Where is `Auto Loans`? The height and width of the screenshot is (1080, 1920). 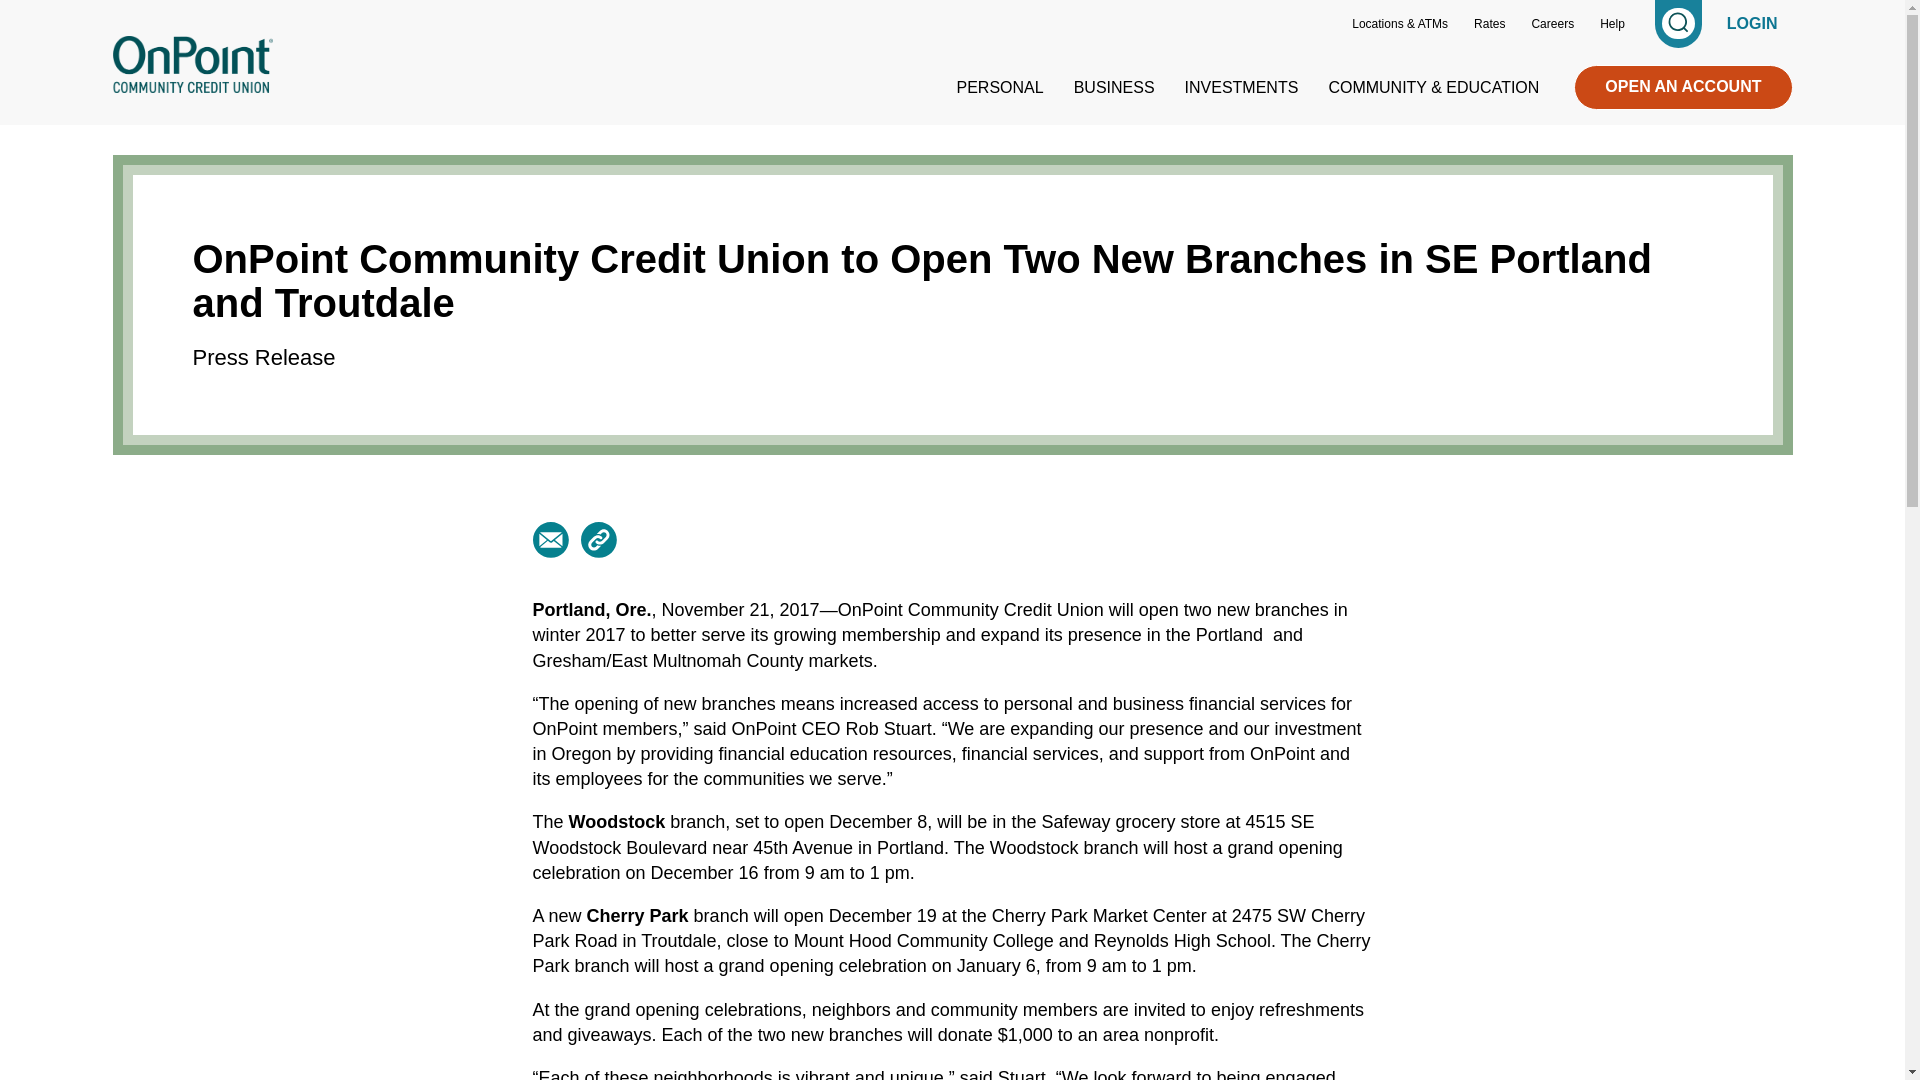
Auto Loans is located at coordinates (468, 124).